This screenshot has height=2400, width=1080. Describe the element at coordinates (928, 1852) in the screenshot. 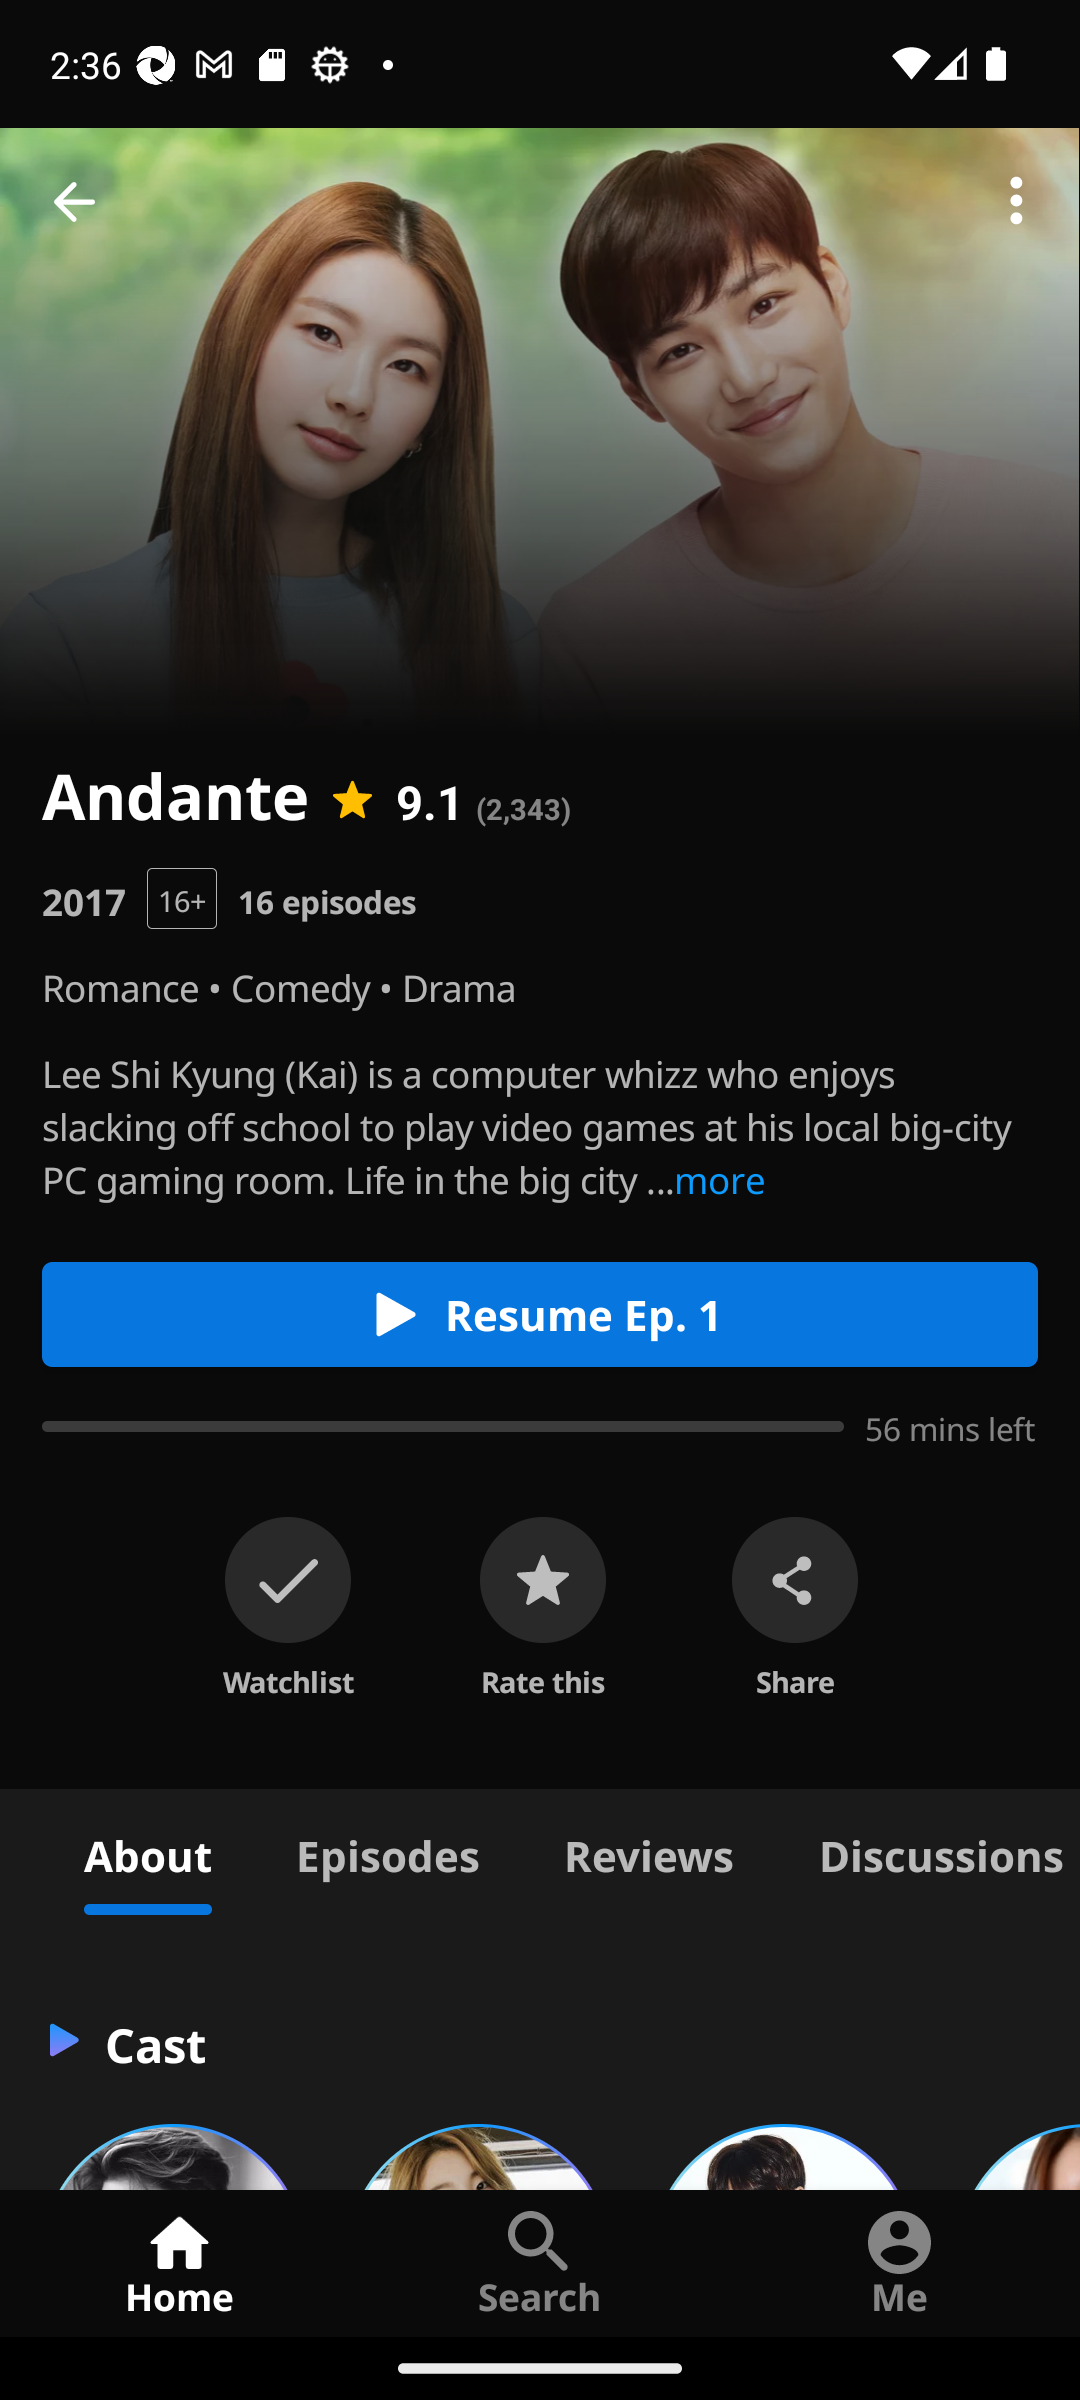

I see `Discussions` at that location.